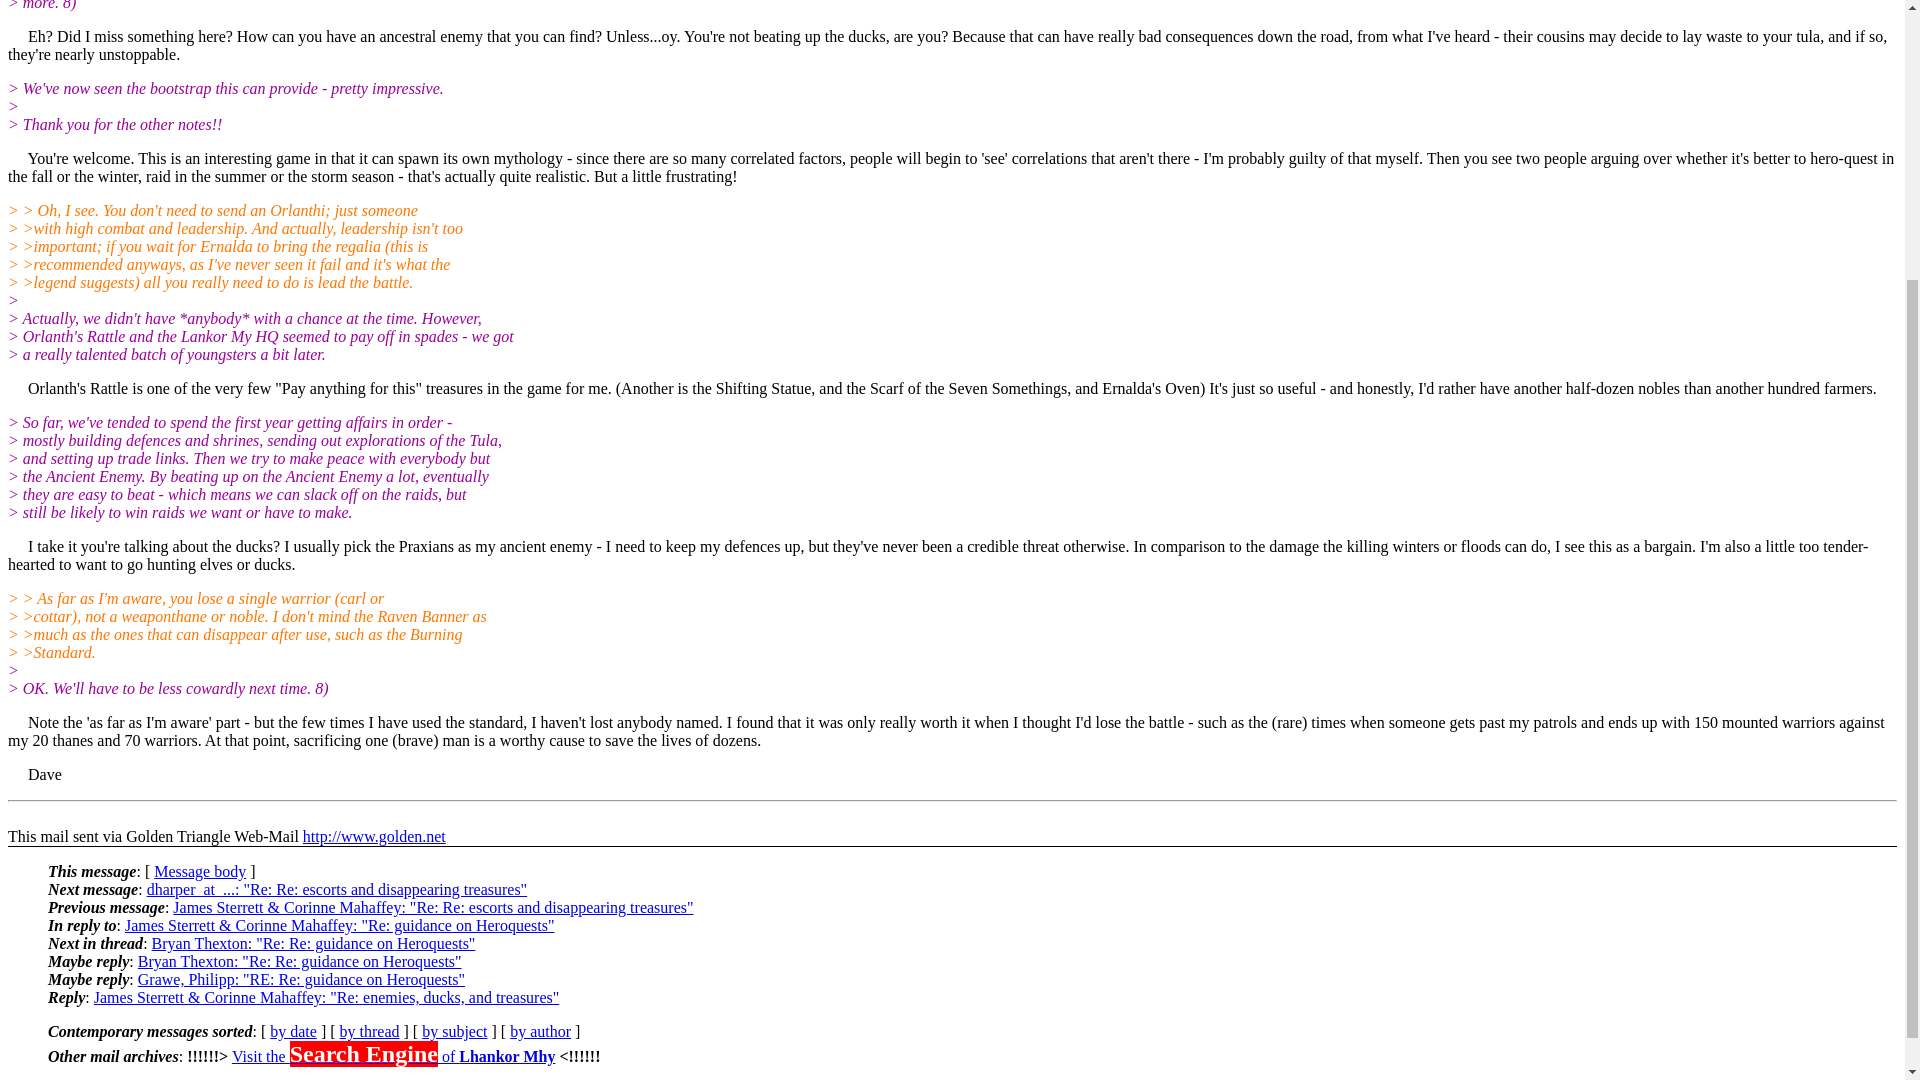 This screenshot has width=1920, height=1080. What do you see at coordinates (314, 943) in the screenshot?
I see `Next message in this discussion thread` at bounding box center [314, 943].